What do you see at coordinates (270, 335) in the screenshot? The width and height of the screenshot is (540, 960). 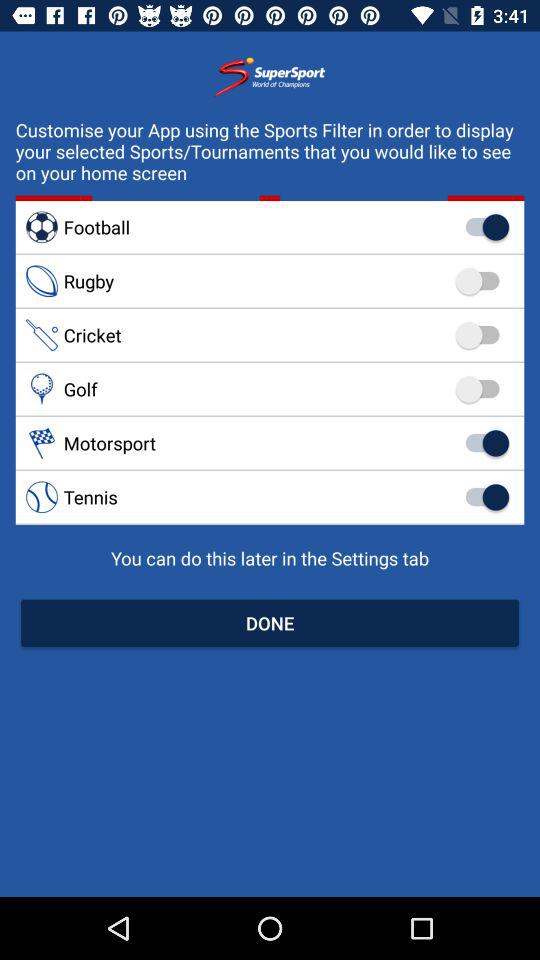 I see `swipe until cricket icon` at bounding box center [270, 335].